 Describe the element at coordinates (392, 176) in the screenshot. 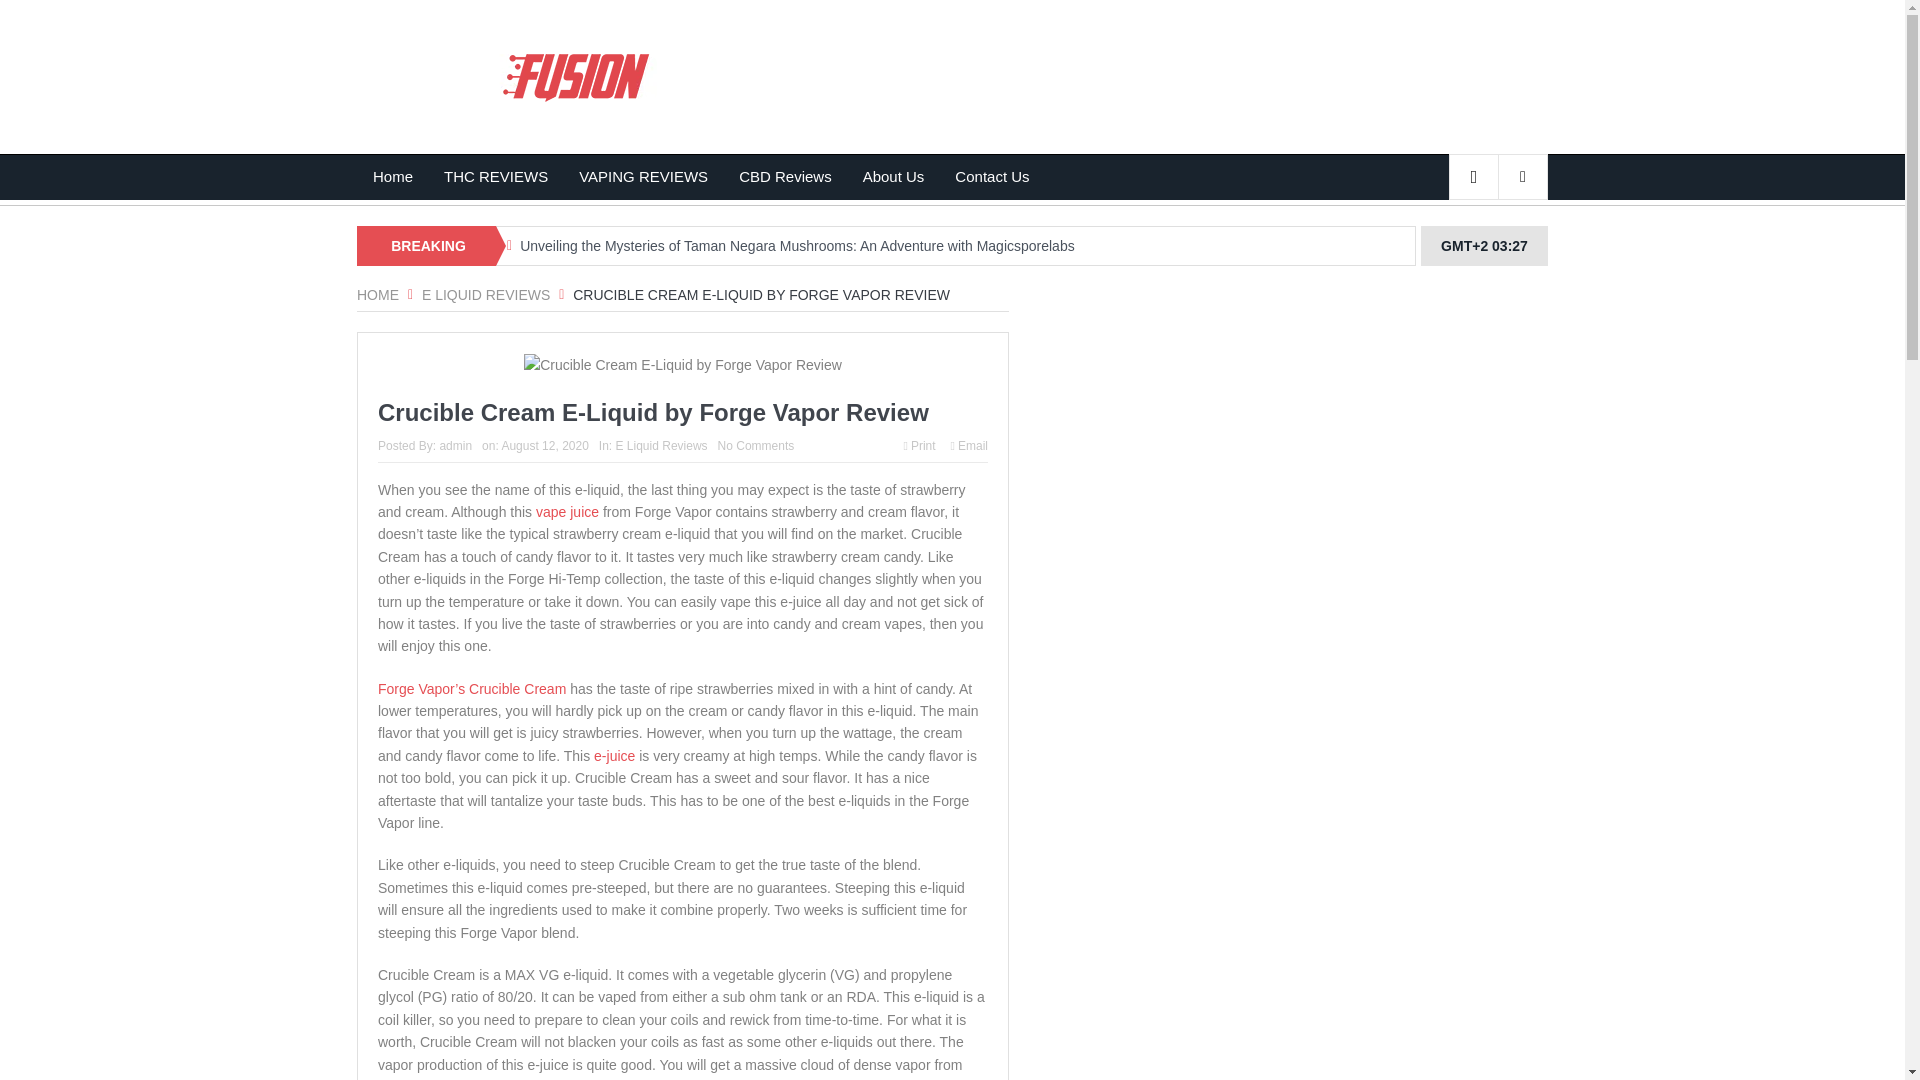

I see `Home` at that location.